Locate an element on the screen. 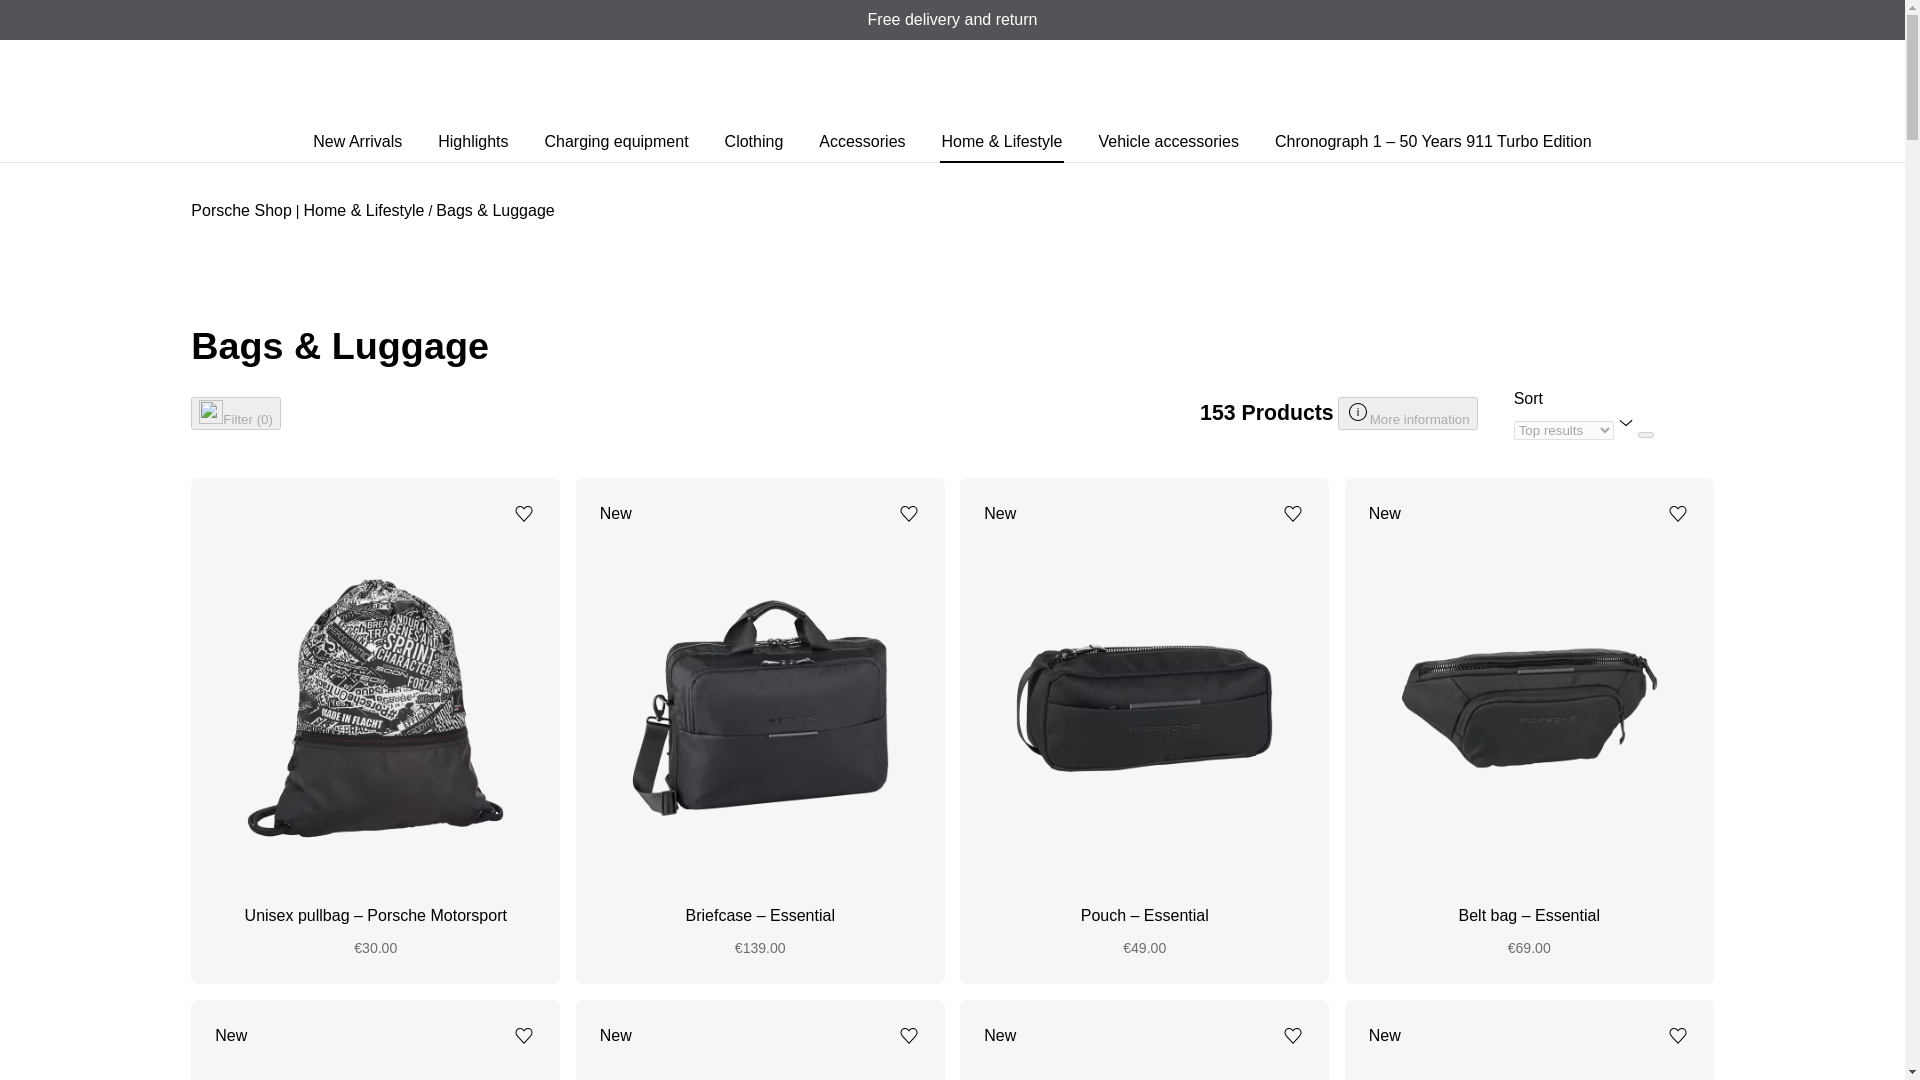 The image size is (1920, 1080). Accessories is located at coordinates (862, 142).